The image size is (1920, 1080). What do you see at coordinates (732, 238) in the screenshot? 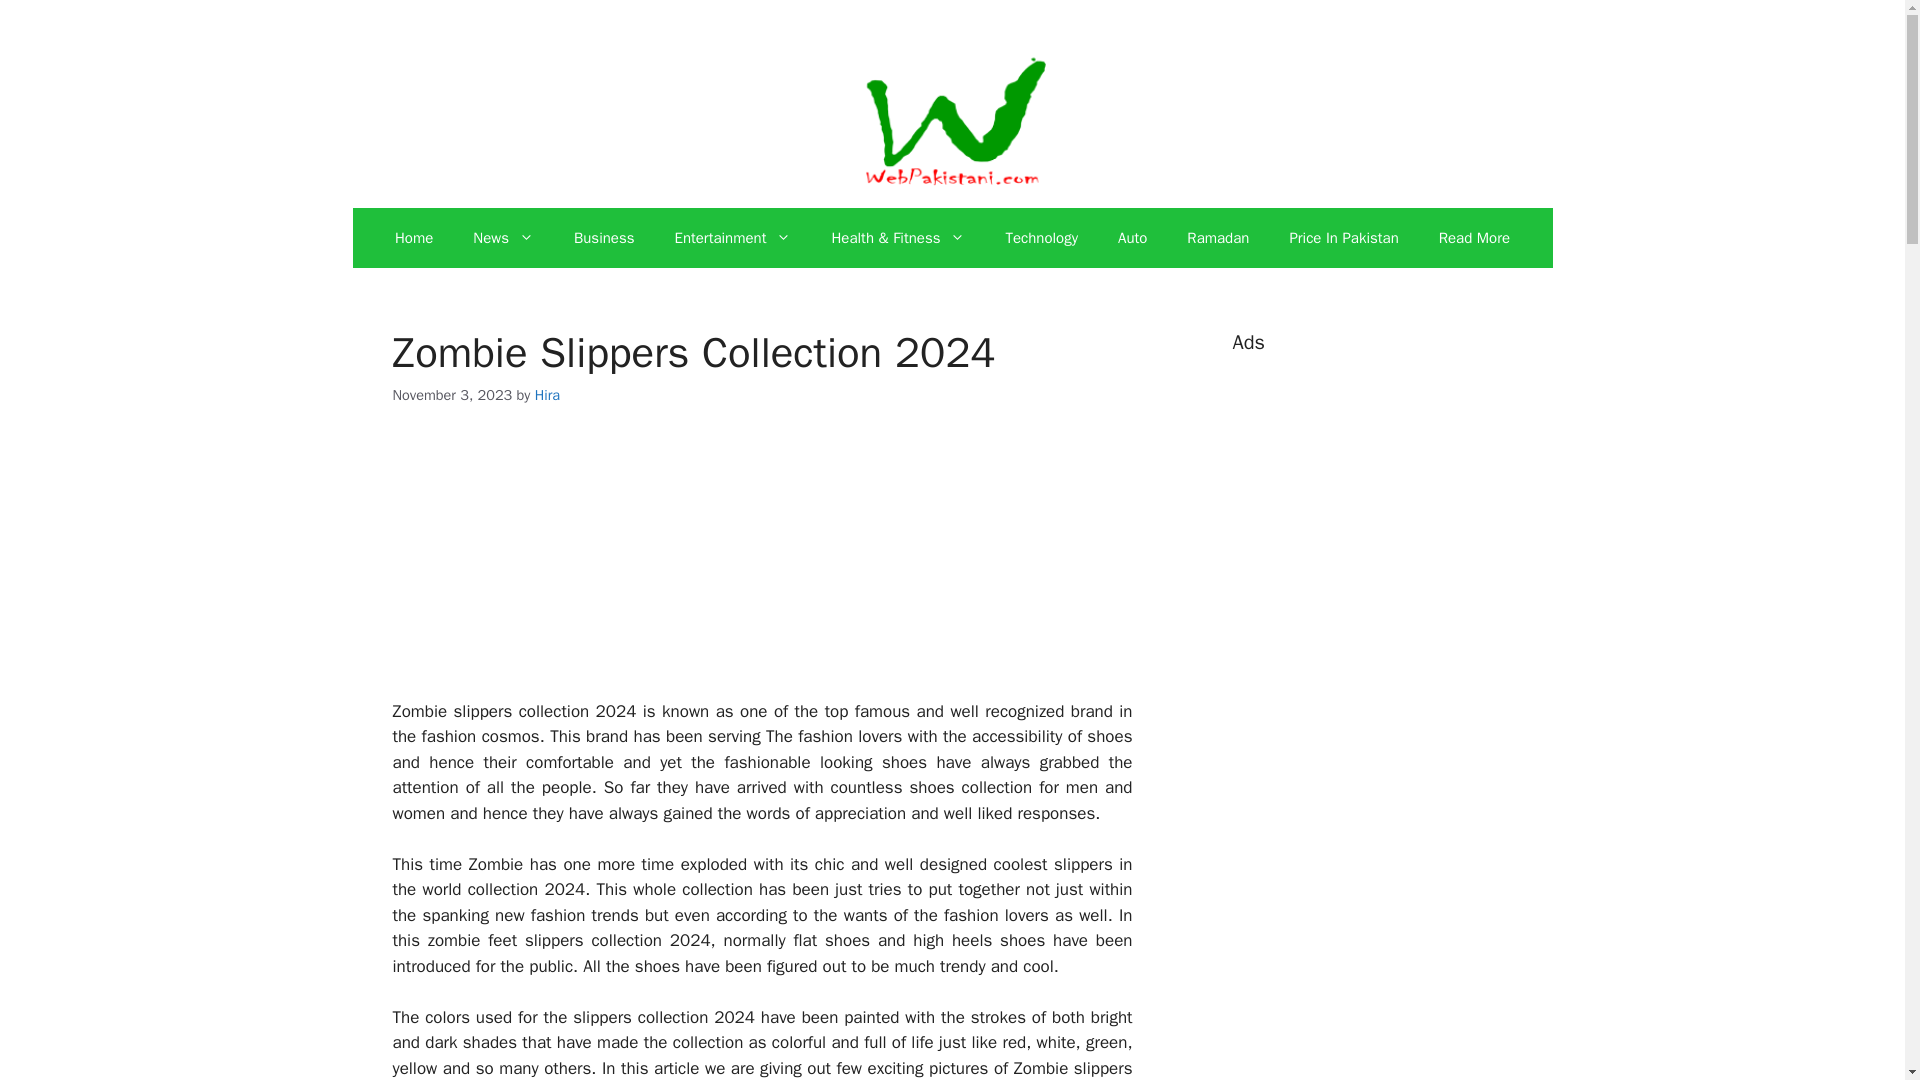
I see `Entertainment` at bounding box center [732, 238].